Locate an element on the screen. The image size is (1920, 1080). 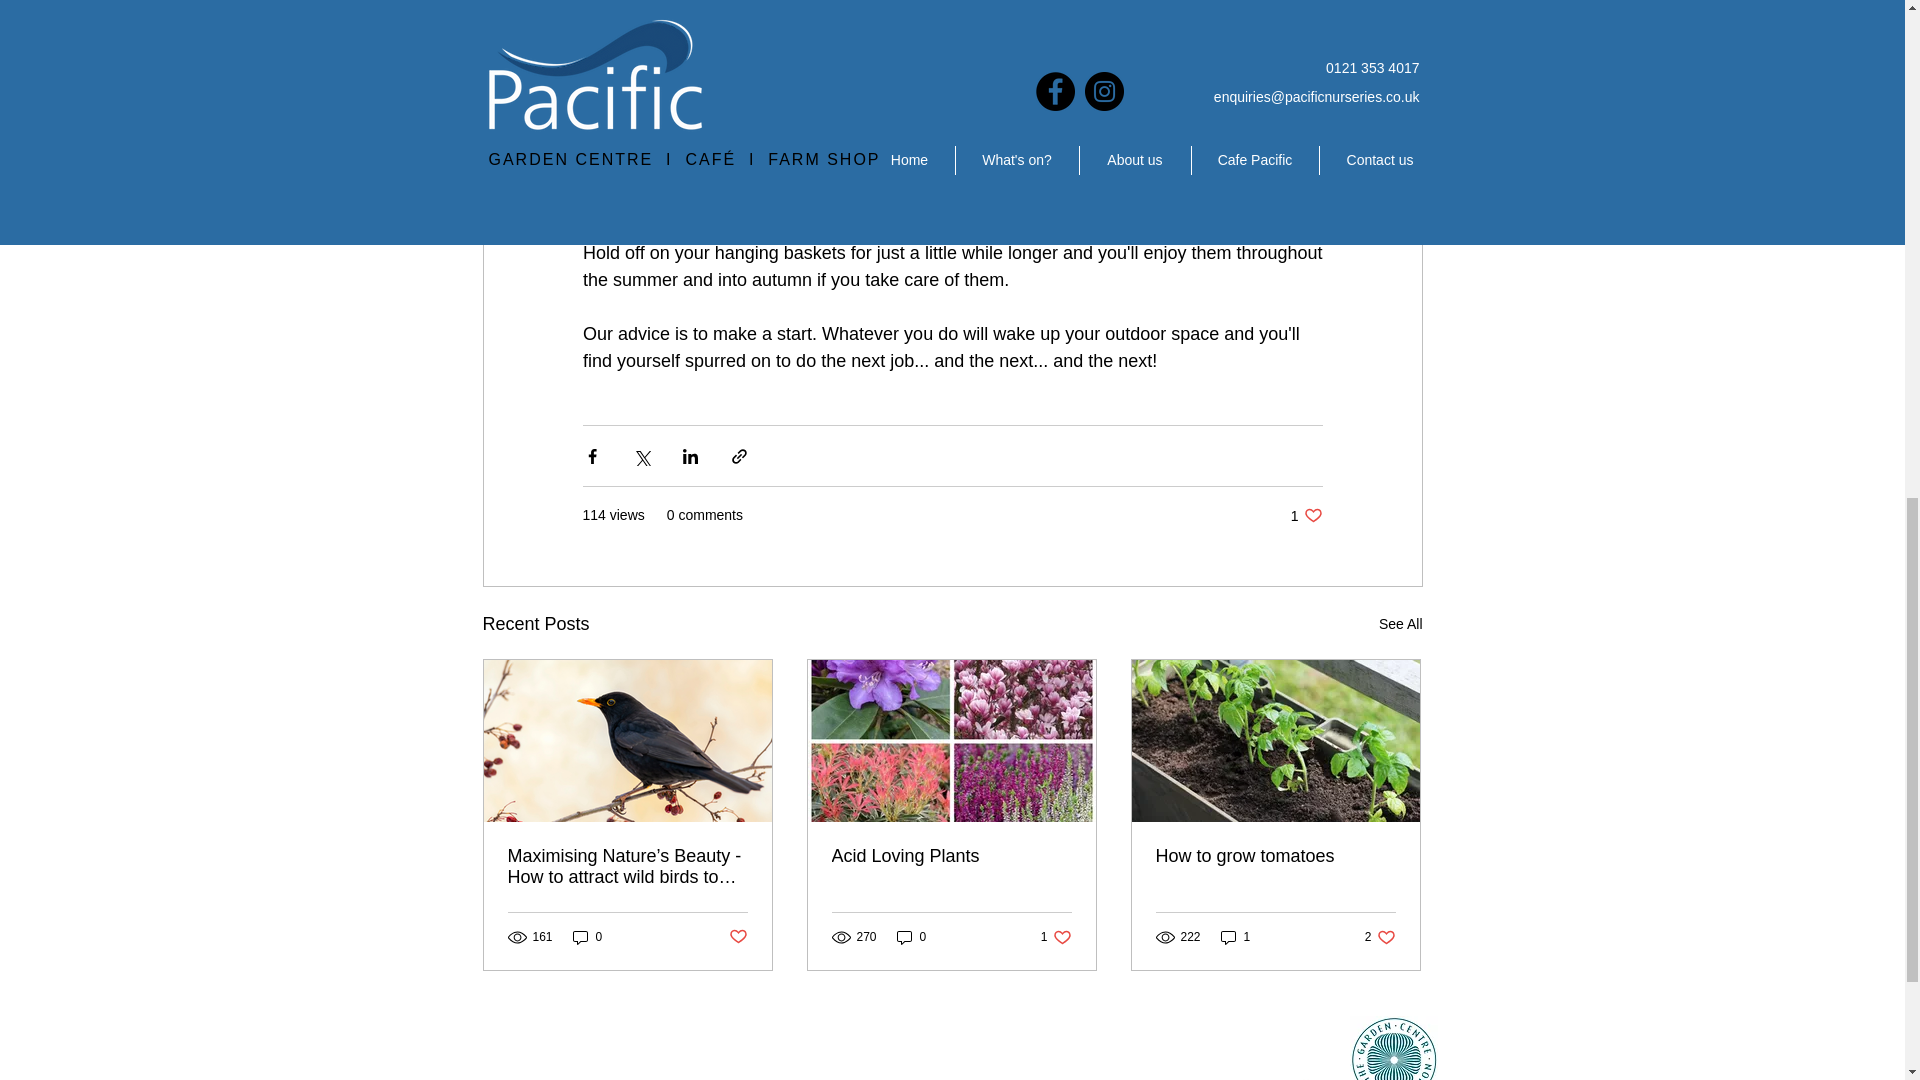
How to grow tomatoes is located at coordinates (1394, 1048).